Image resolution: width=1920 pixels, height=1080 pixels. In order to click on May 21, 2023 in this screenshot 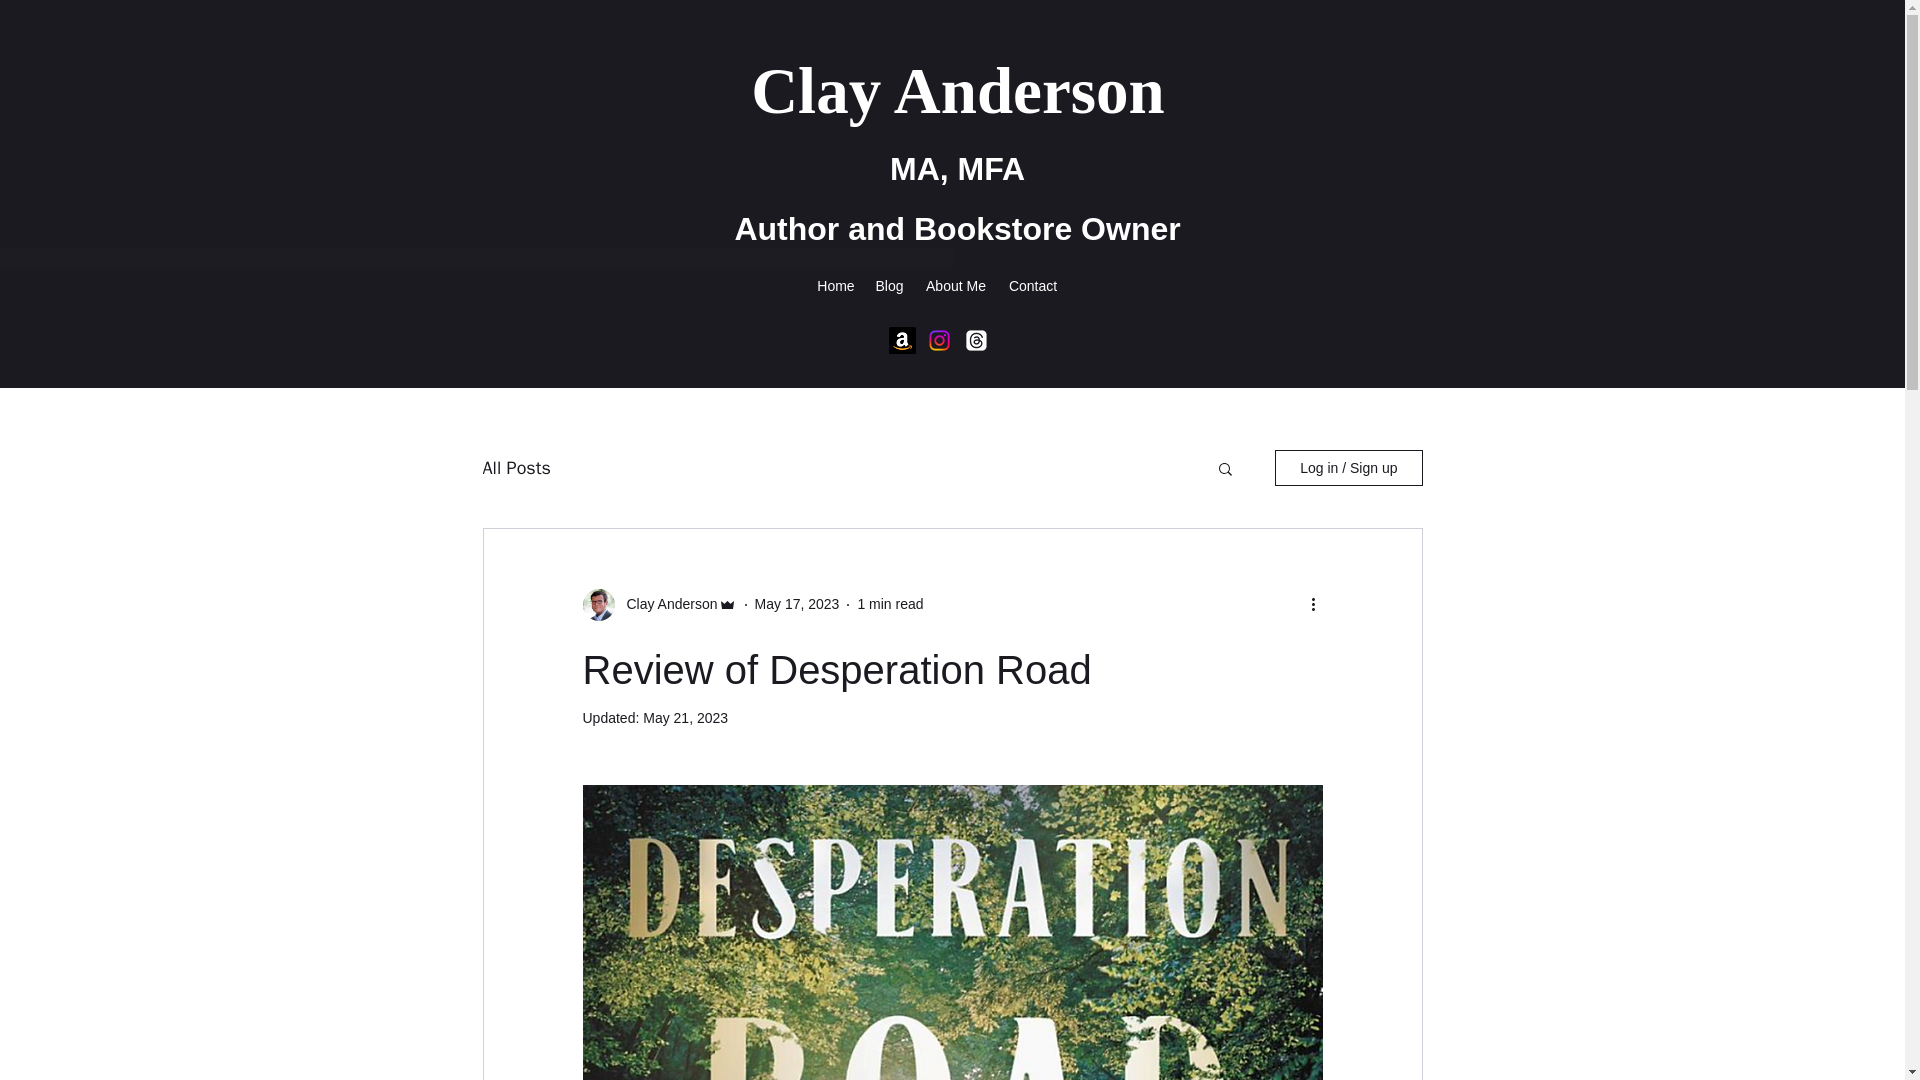, I will do `click(685, 717)`.